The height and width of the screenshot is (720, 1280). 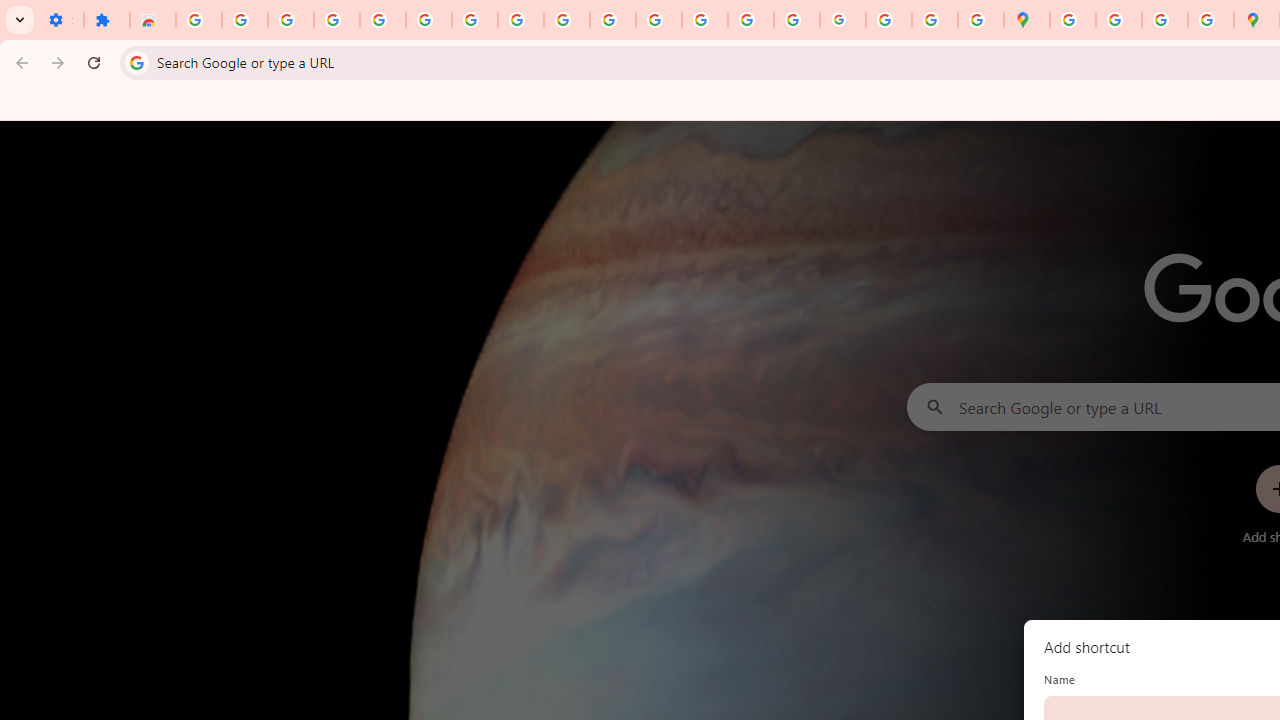 What do you see at coordinates (60, 20) in the screenshot?
I see `Settings - On startup` at bounding box center [60, 20].